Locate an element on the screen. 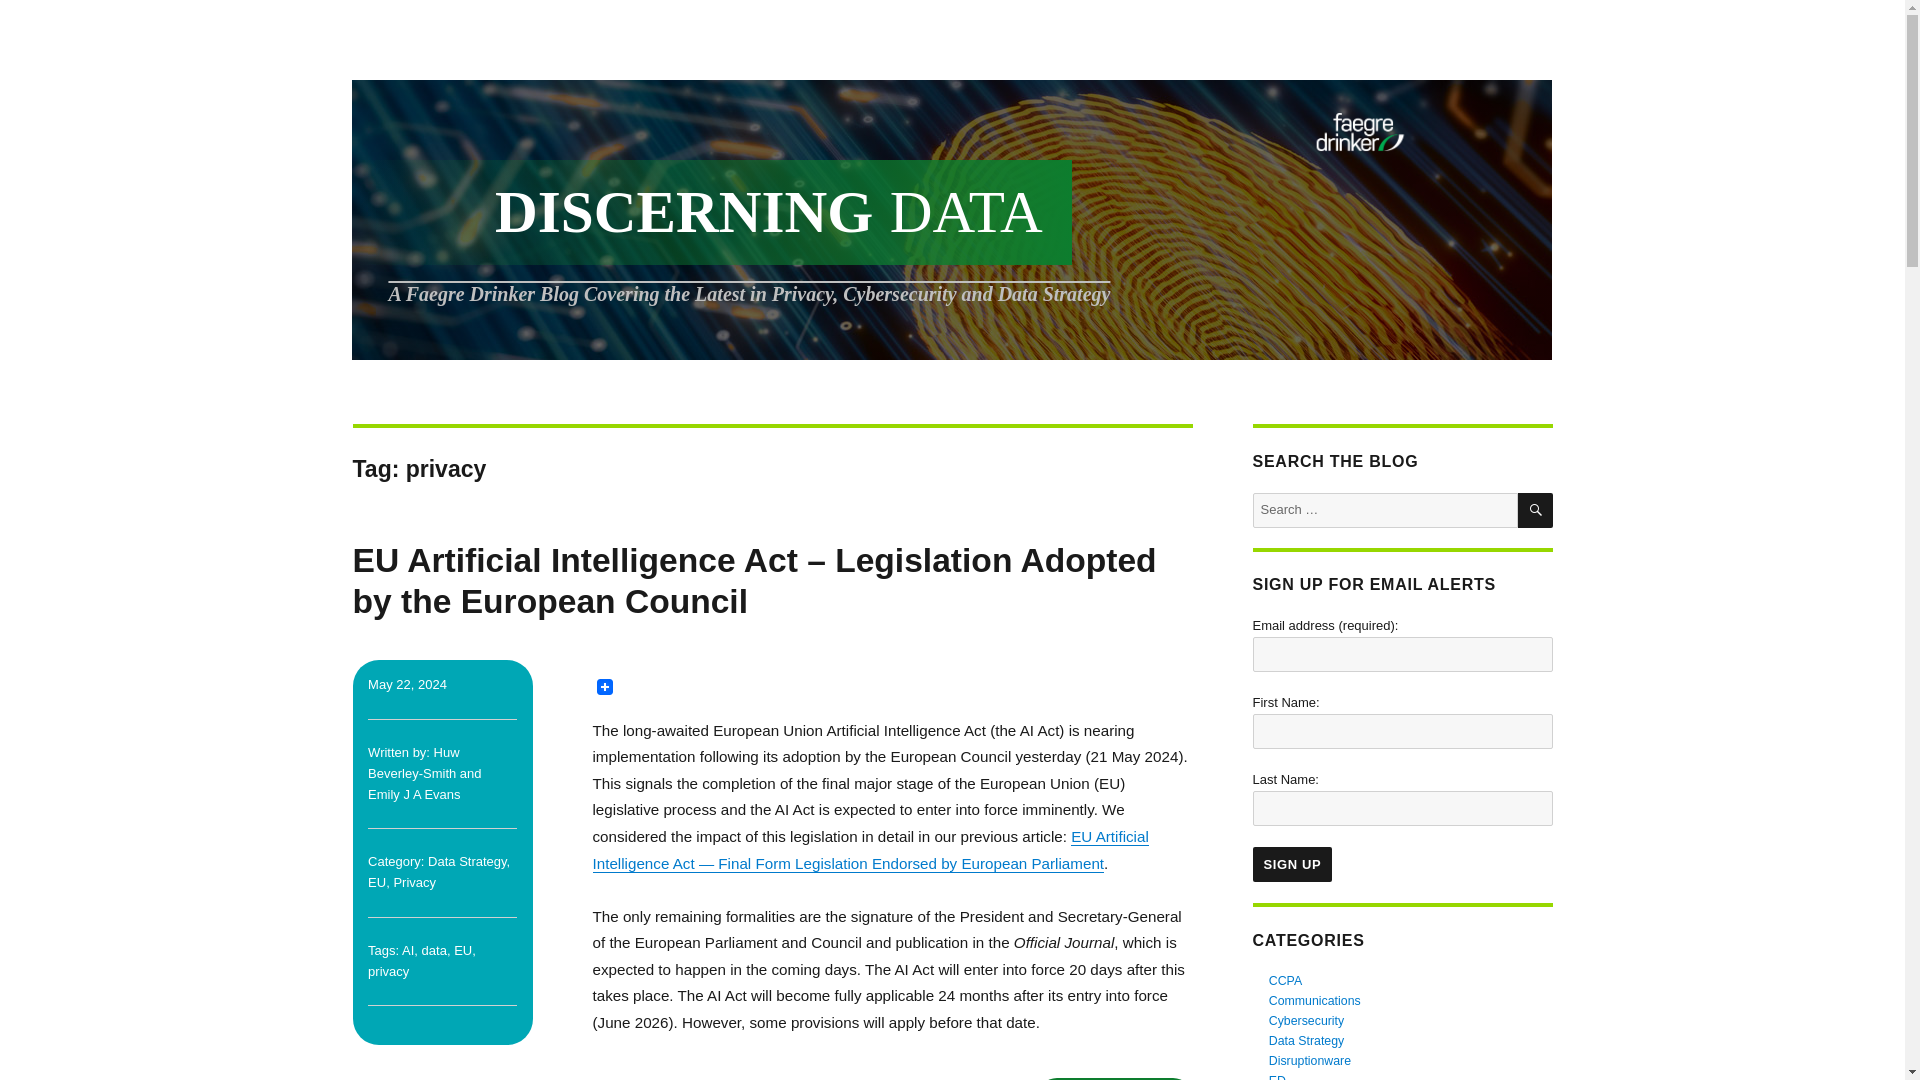 The width and height of the screenshot is (1920, 1080). Privacy is located at coordinates (414, 882).